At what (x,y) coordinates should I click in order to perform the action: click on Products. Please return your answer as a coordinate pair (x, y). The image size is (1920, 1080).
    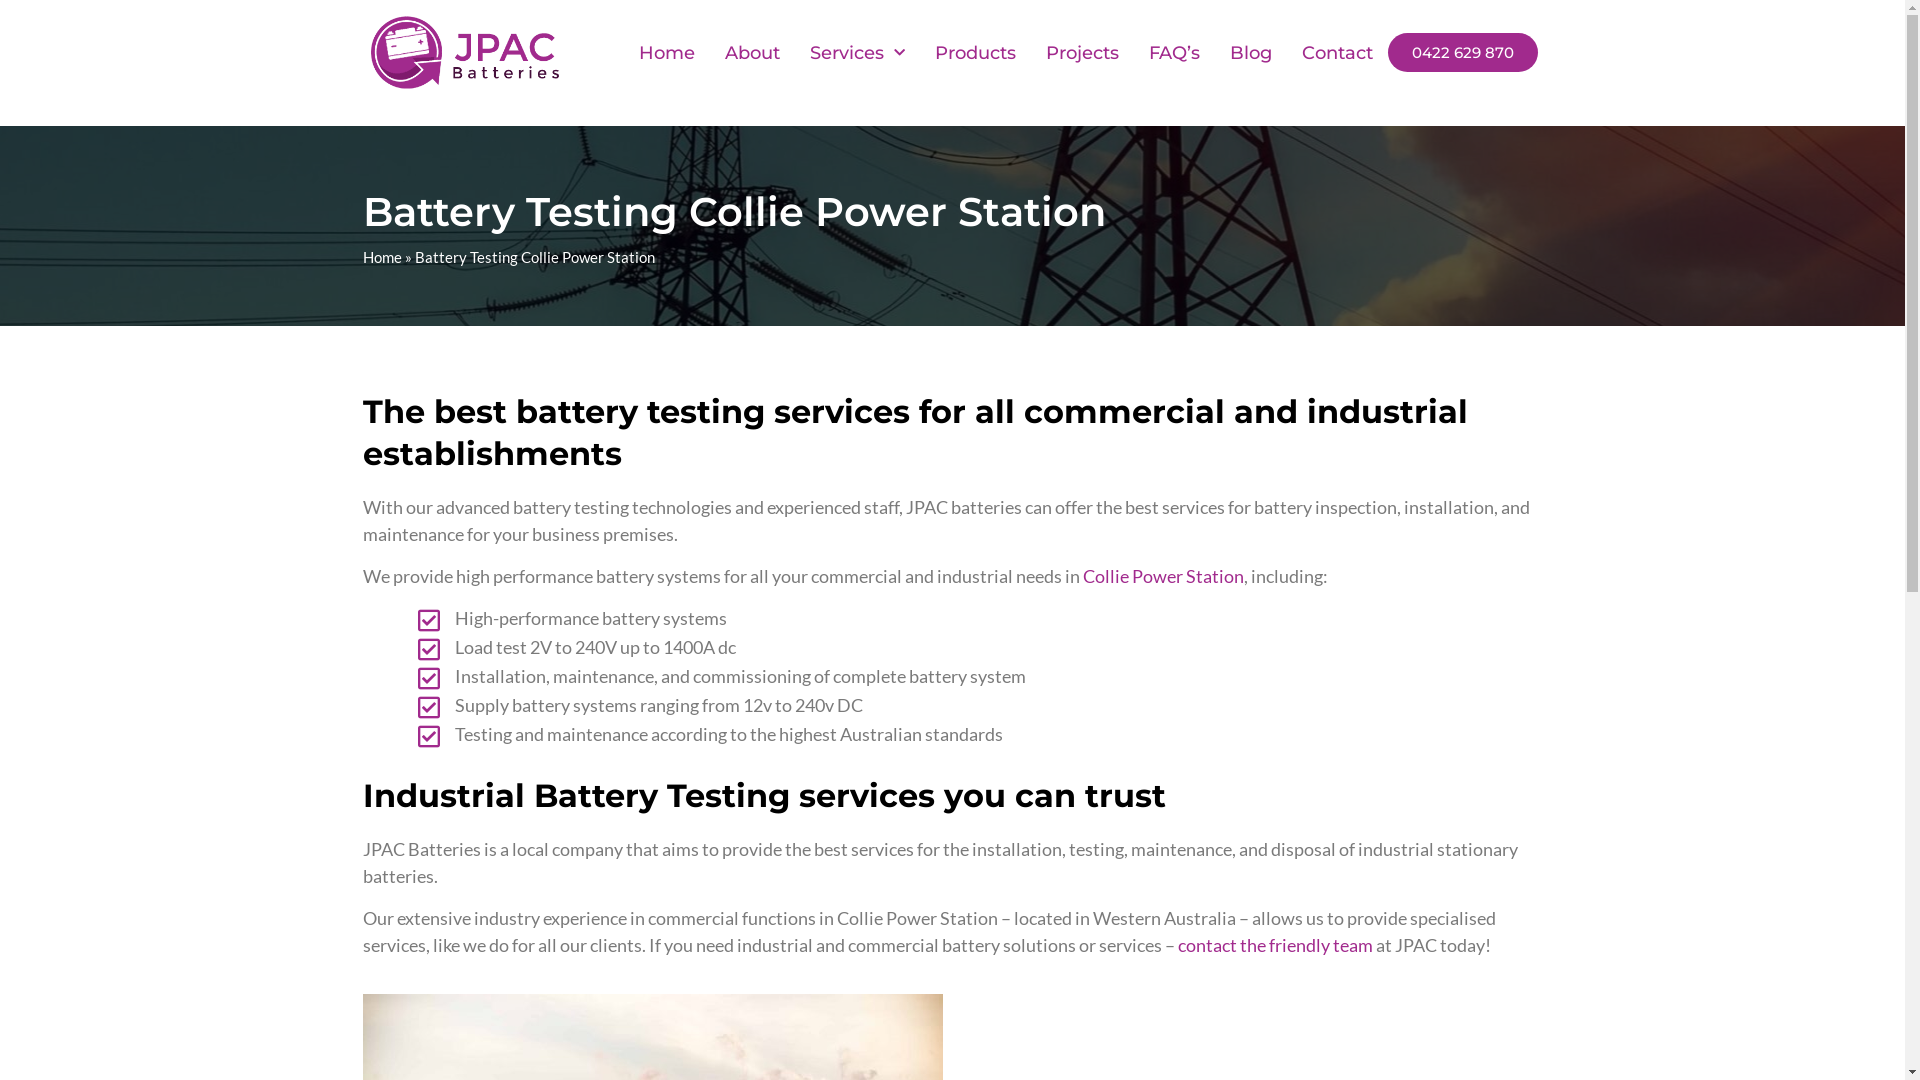
    Looking at the image, I should click on (976, 53).